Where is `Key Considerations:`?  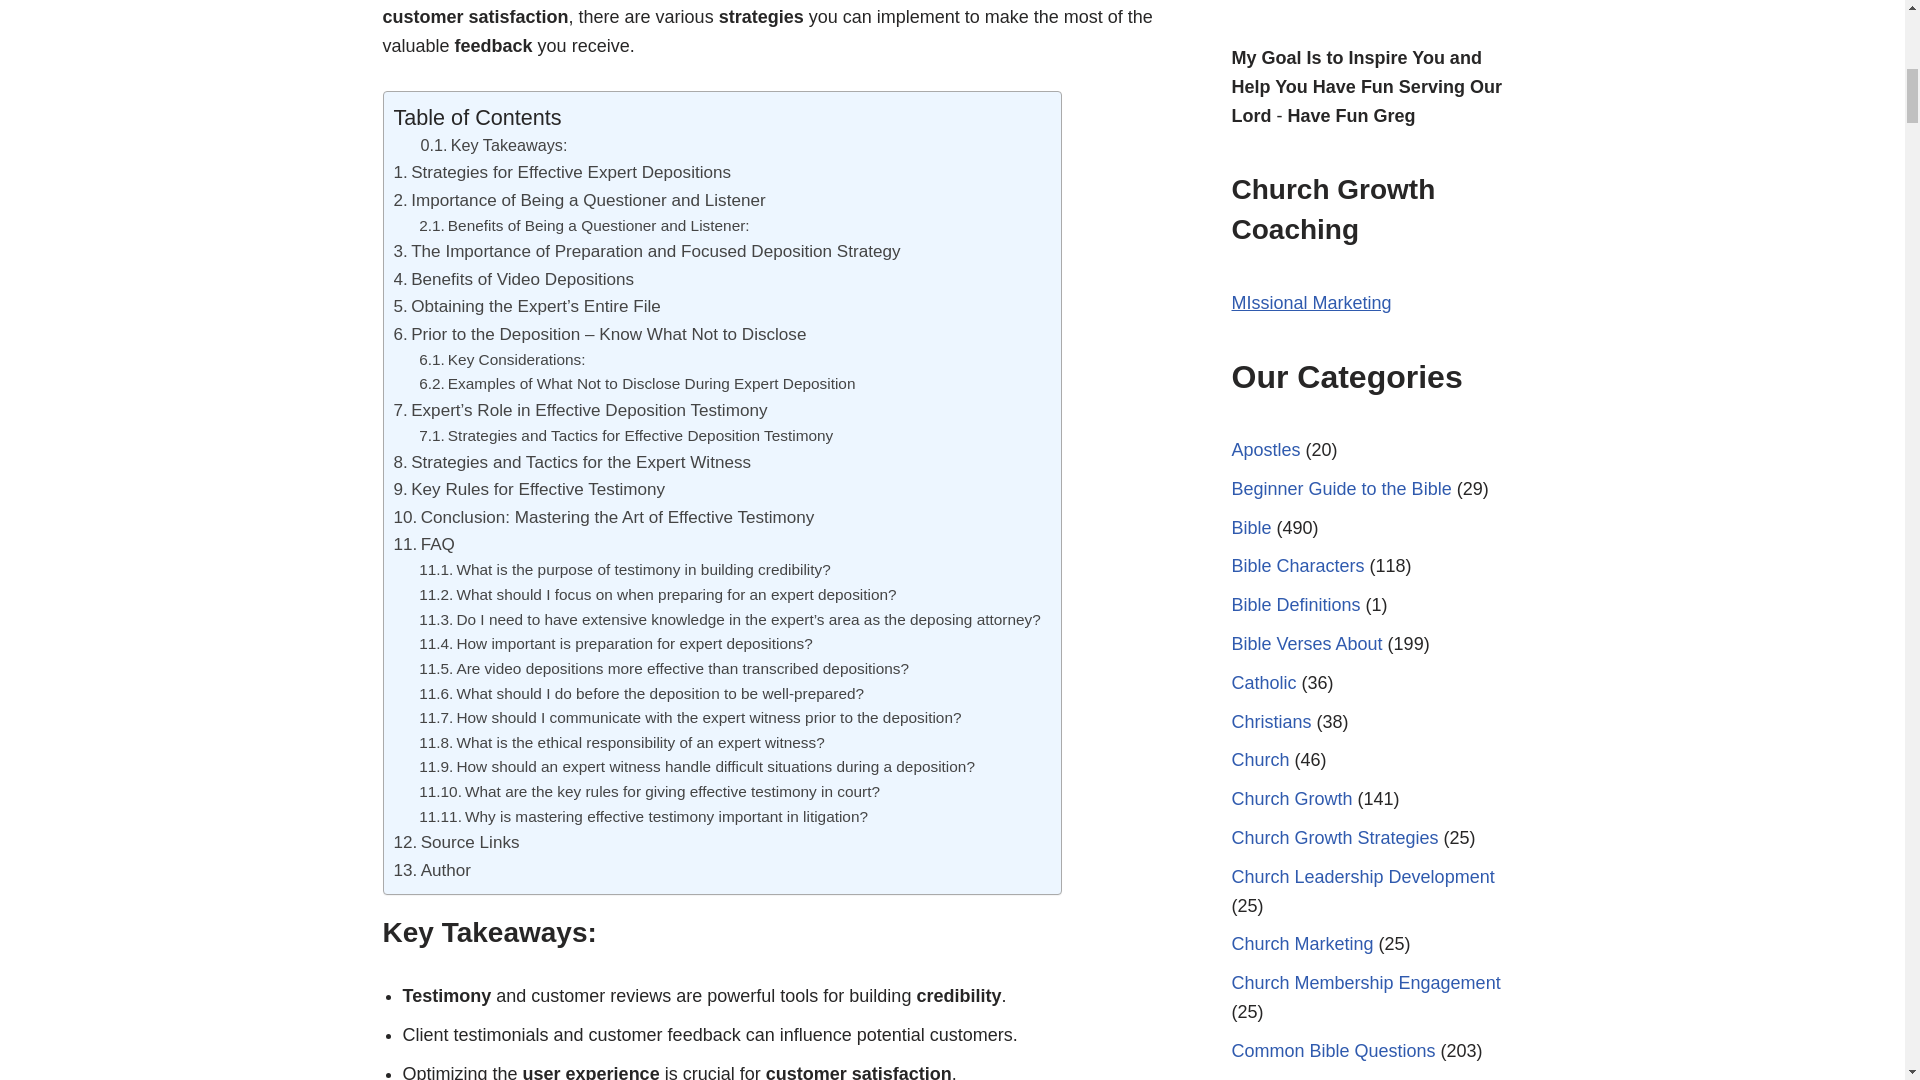
Key Considerations: is located at coordinates (502, 360).